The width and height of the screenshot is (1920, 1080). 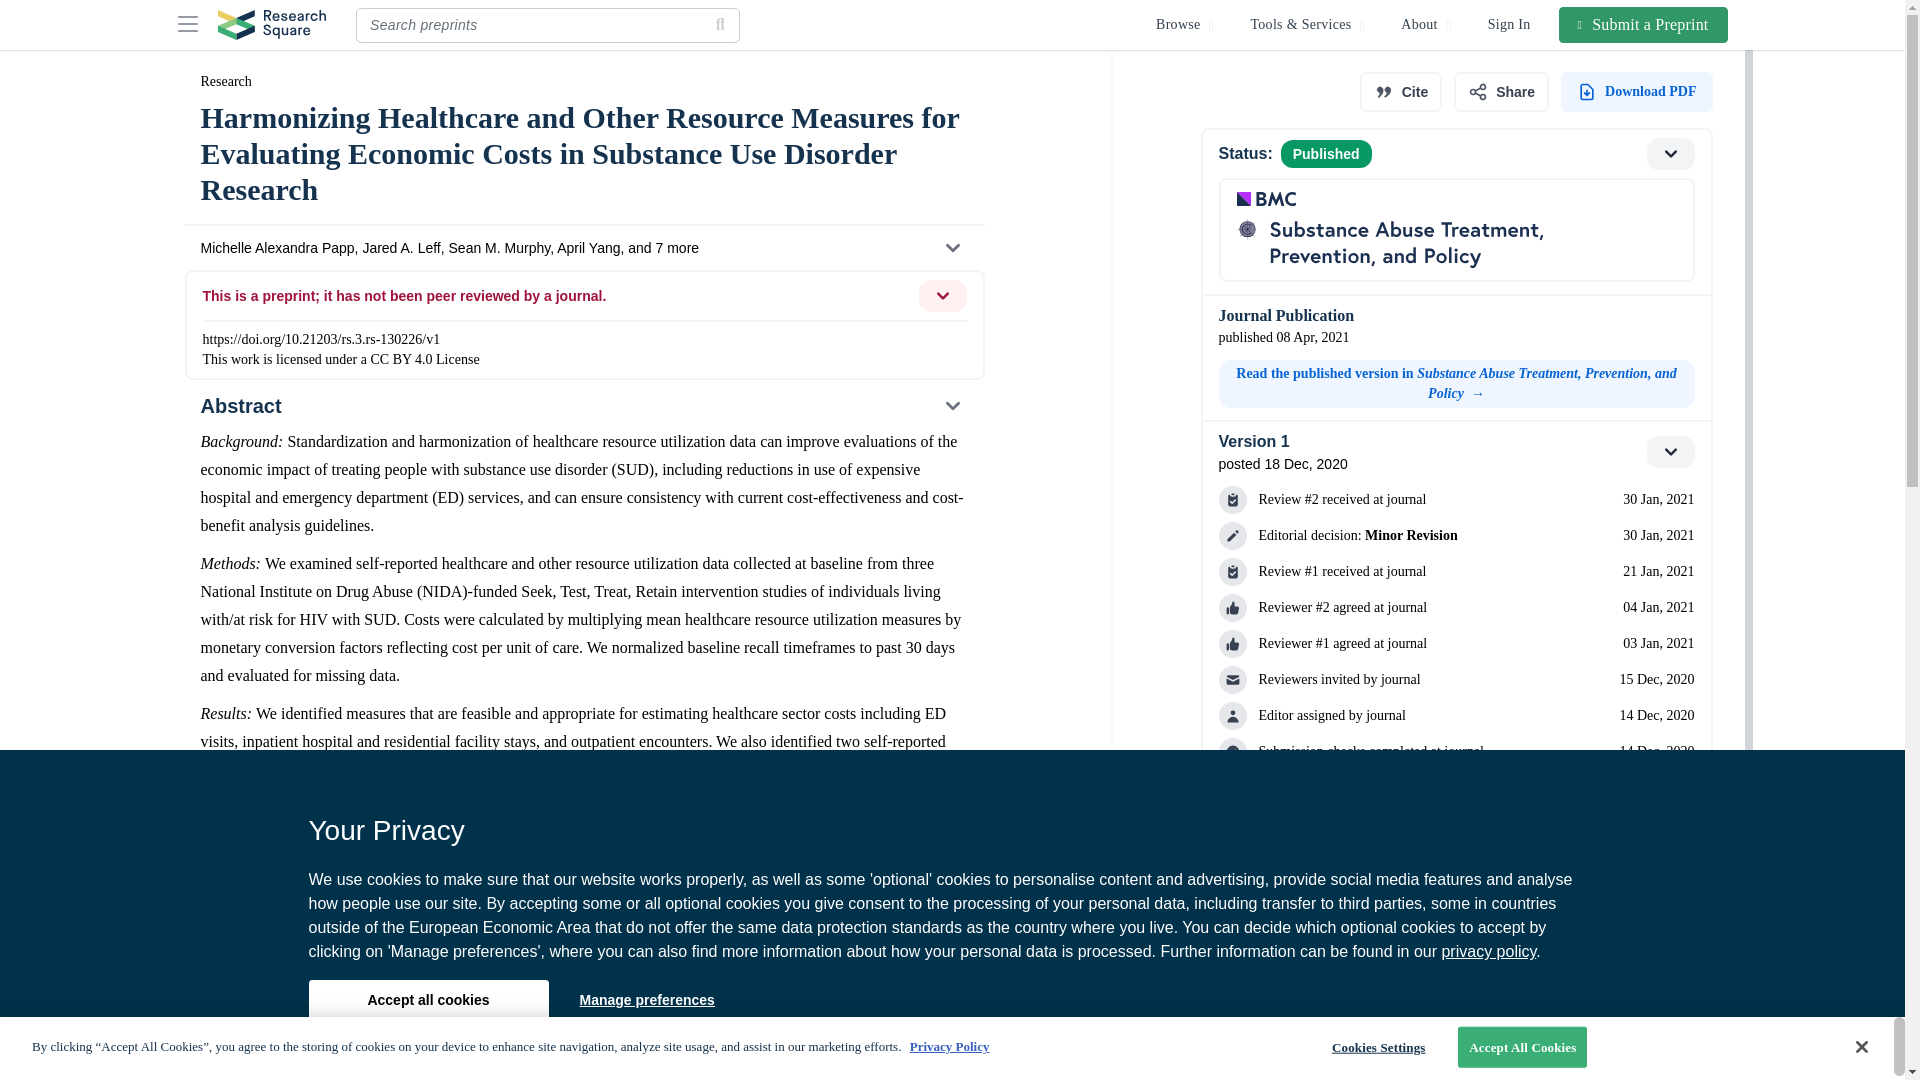 I want to click on Abstract, so click(x=583, y=406).